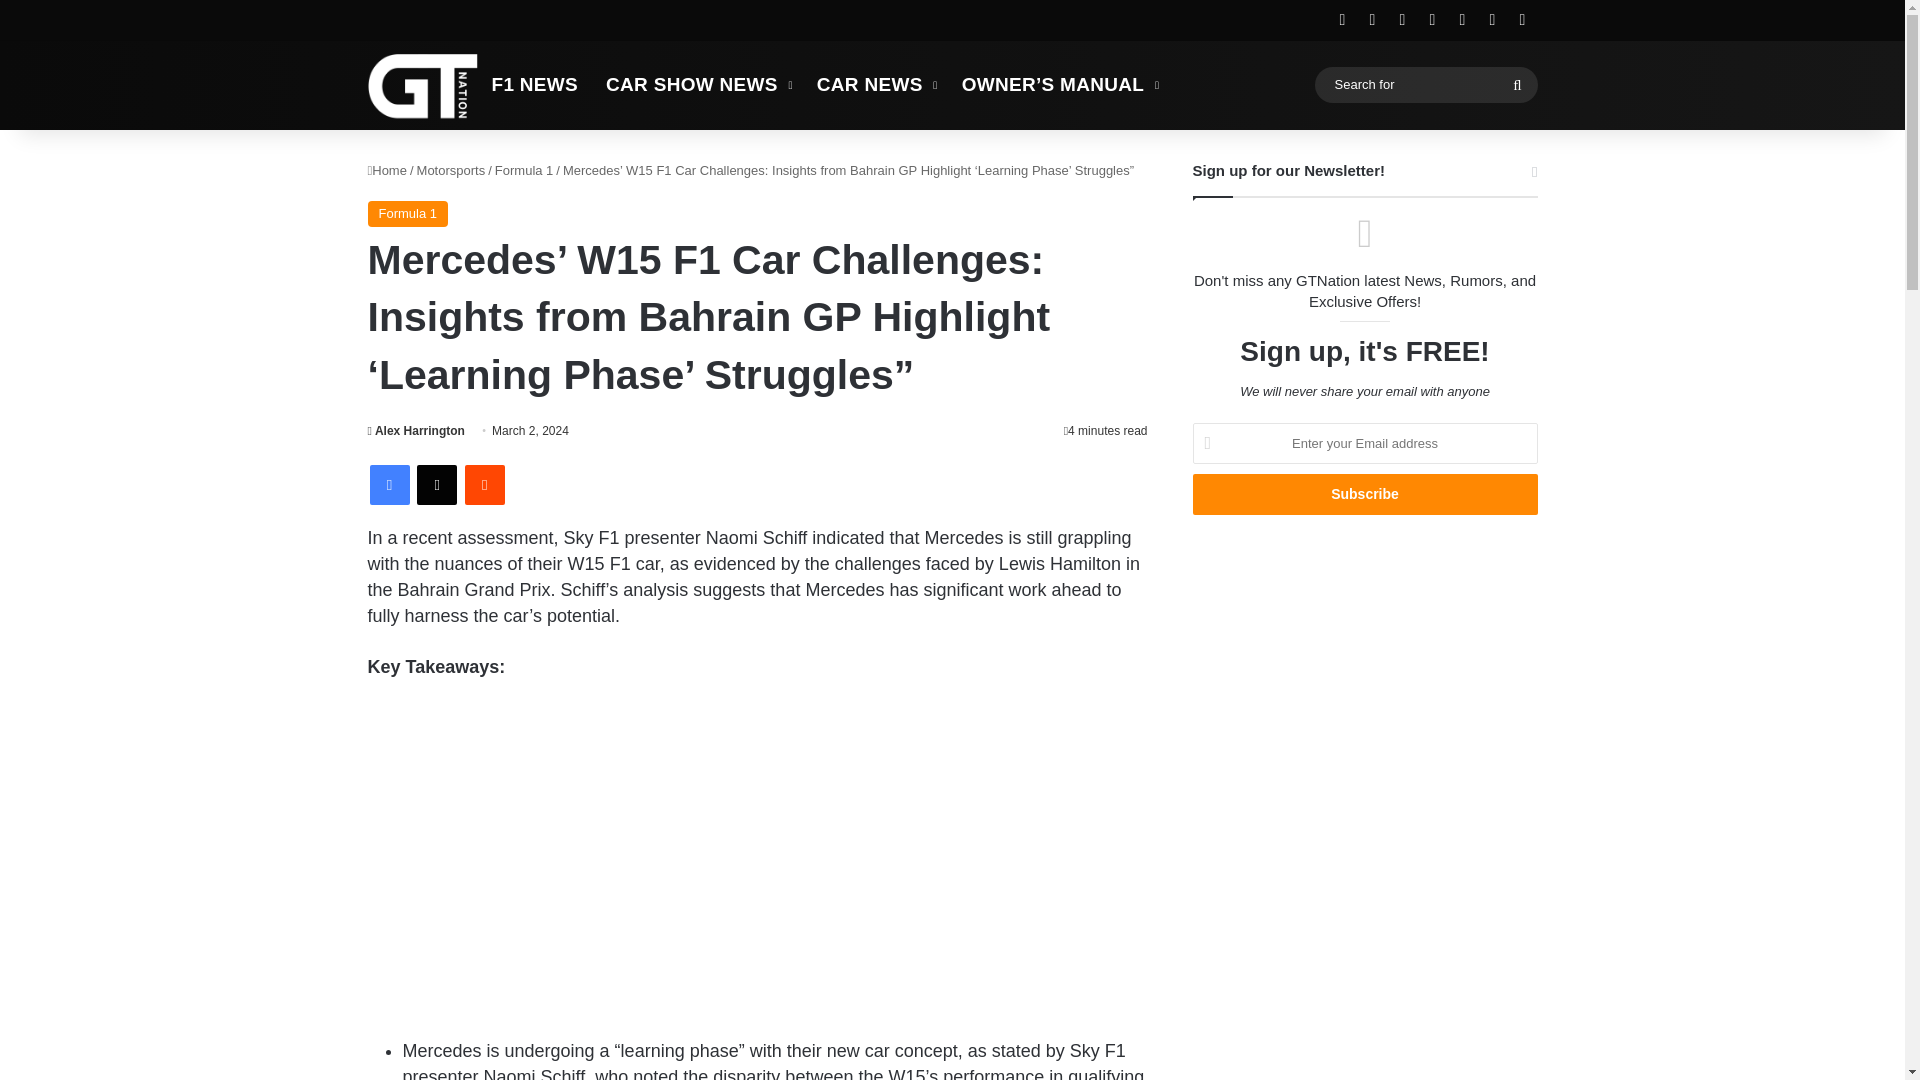  What do you see at coordinates (416, 431) in the screenshot?
I see `Alex Harrington` at bounding box center [416, 431].